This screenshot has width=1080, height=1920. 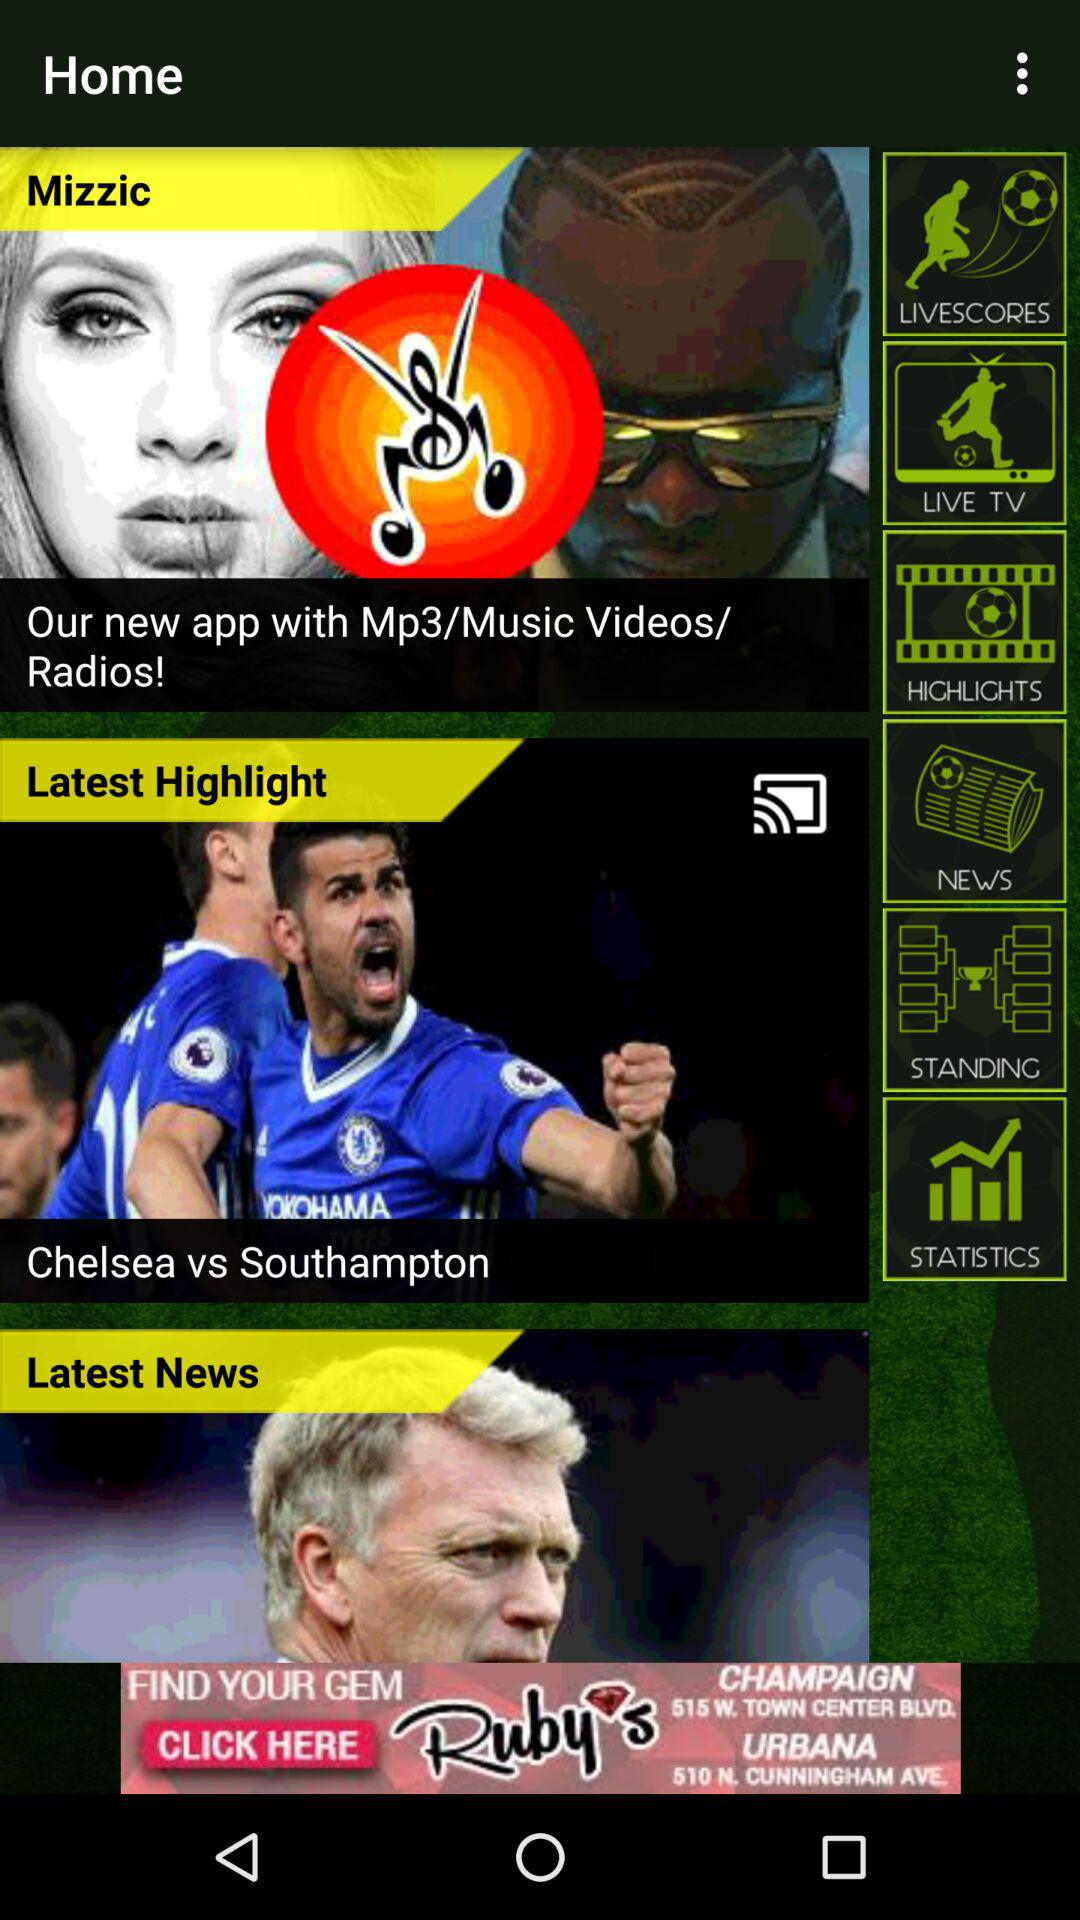 What do you see at coordinates (790, 804) in the screenshot?
I see `cast to other device` at bounding box center [790, 804].